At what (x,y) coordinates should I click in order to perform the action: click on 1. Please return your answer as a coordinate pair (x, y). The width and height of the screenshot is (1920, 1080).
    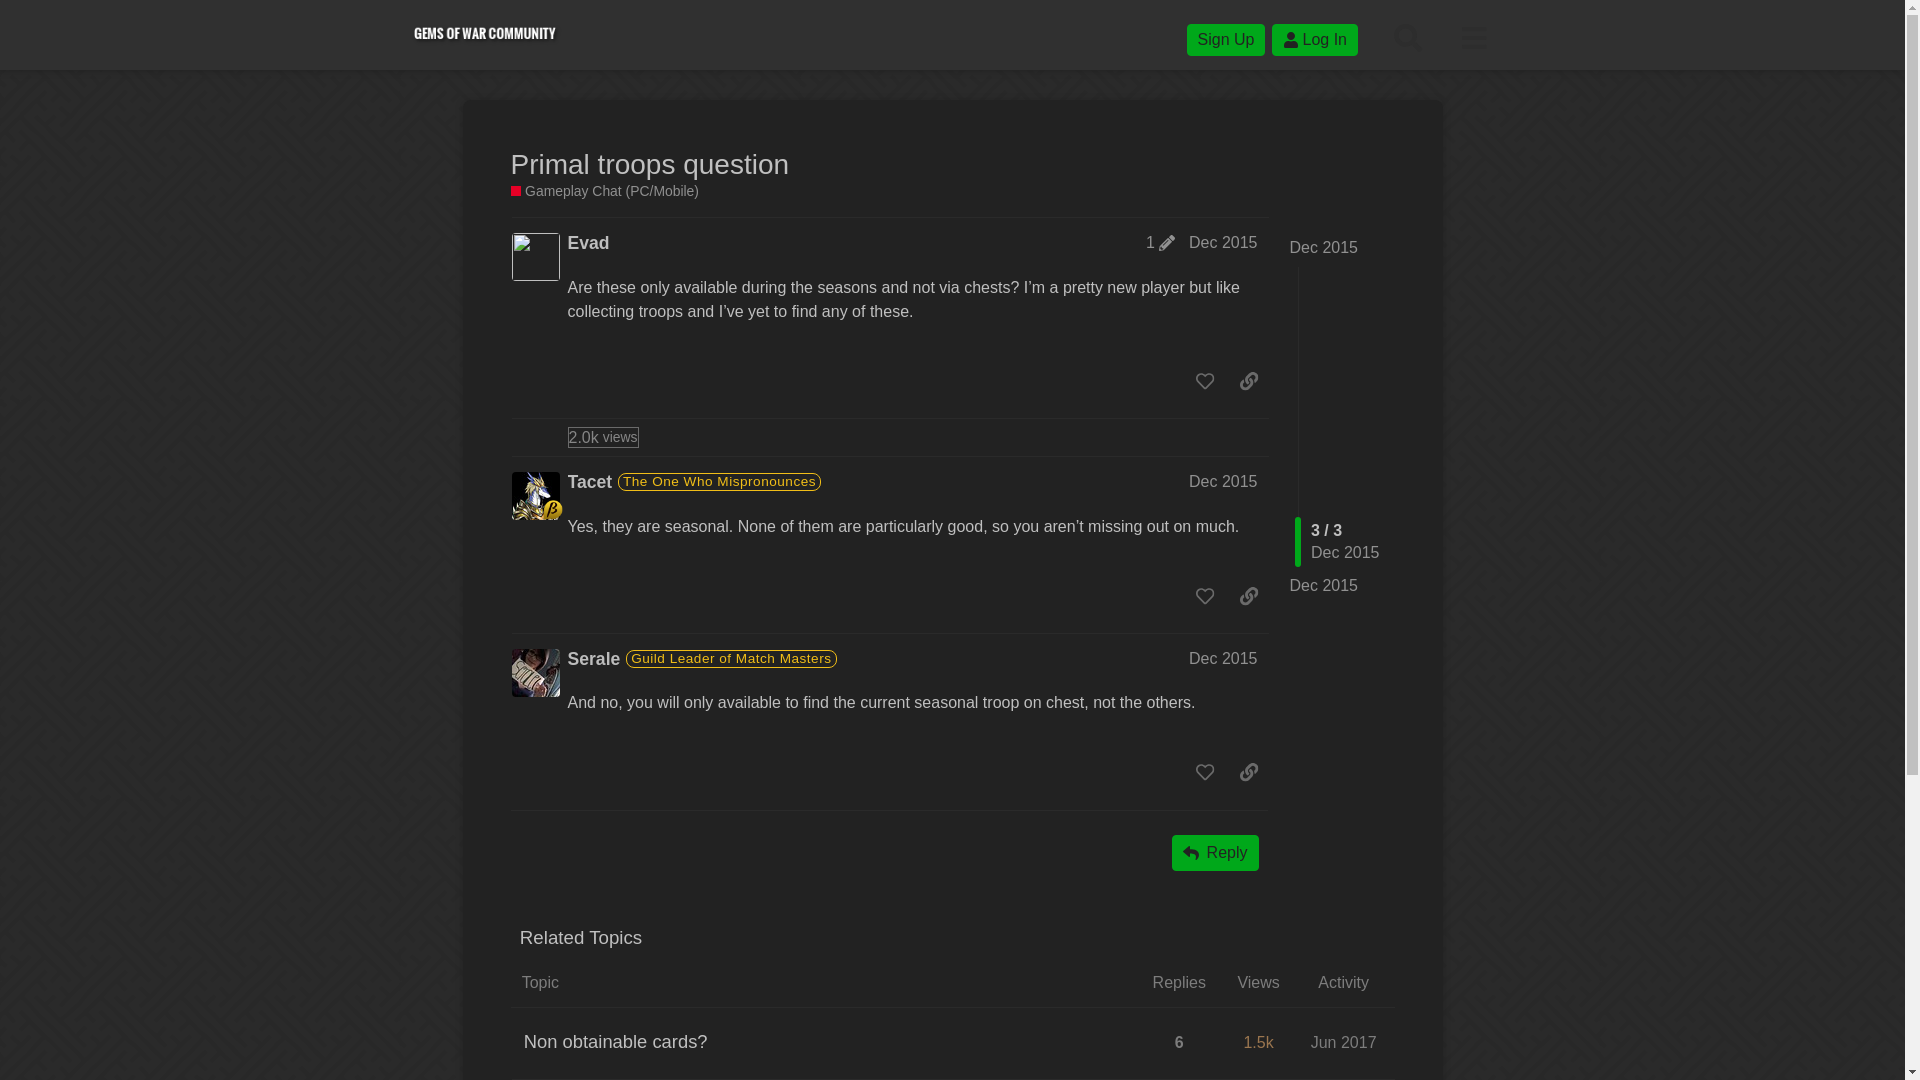
    Looking at the image, I should click on (1160, 242).